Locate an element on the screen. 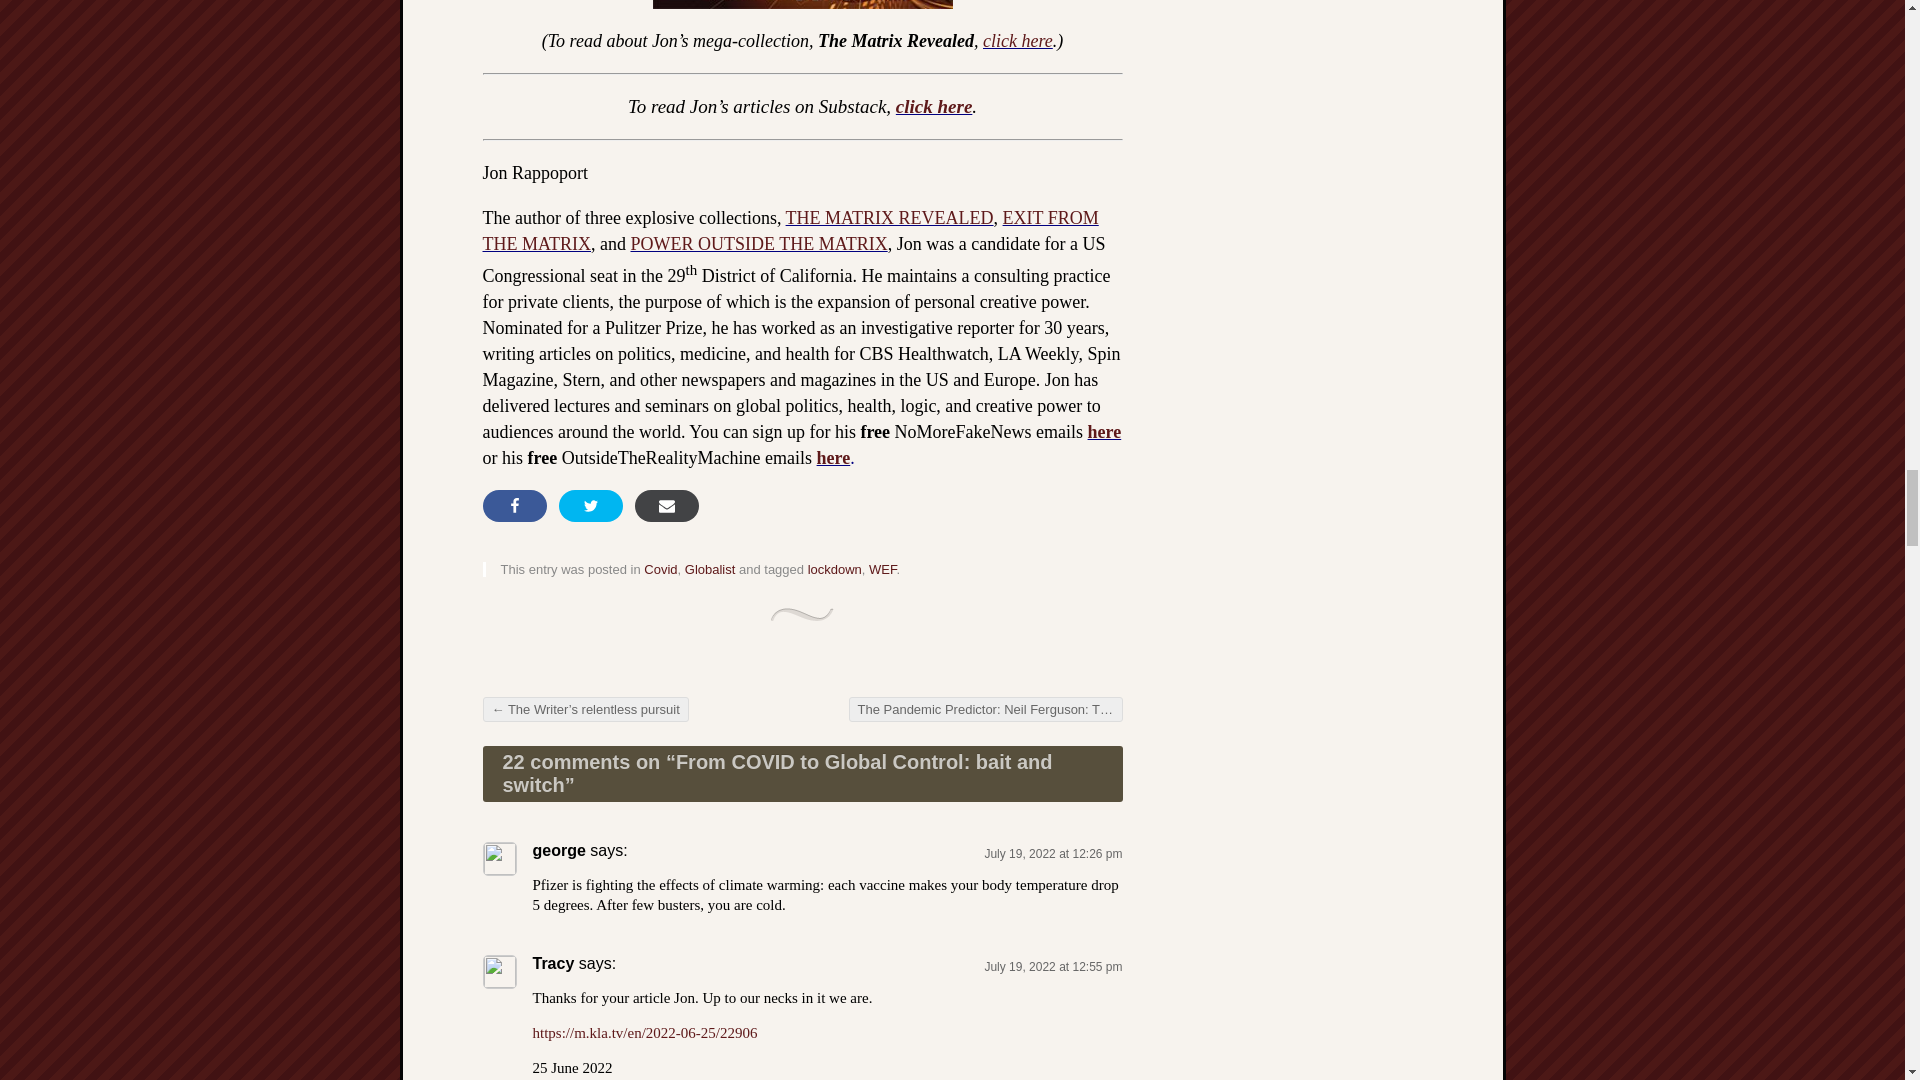 The height and width of the screenshot is (1080, 1920). click here is located at coordinates (1018, 40).